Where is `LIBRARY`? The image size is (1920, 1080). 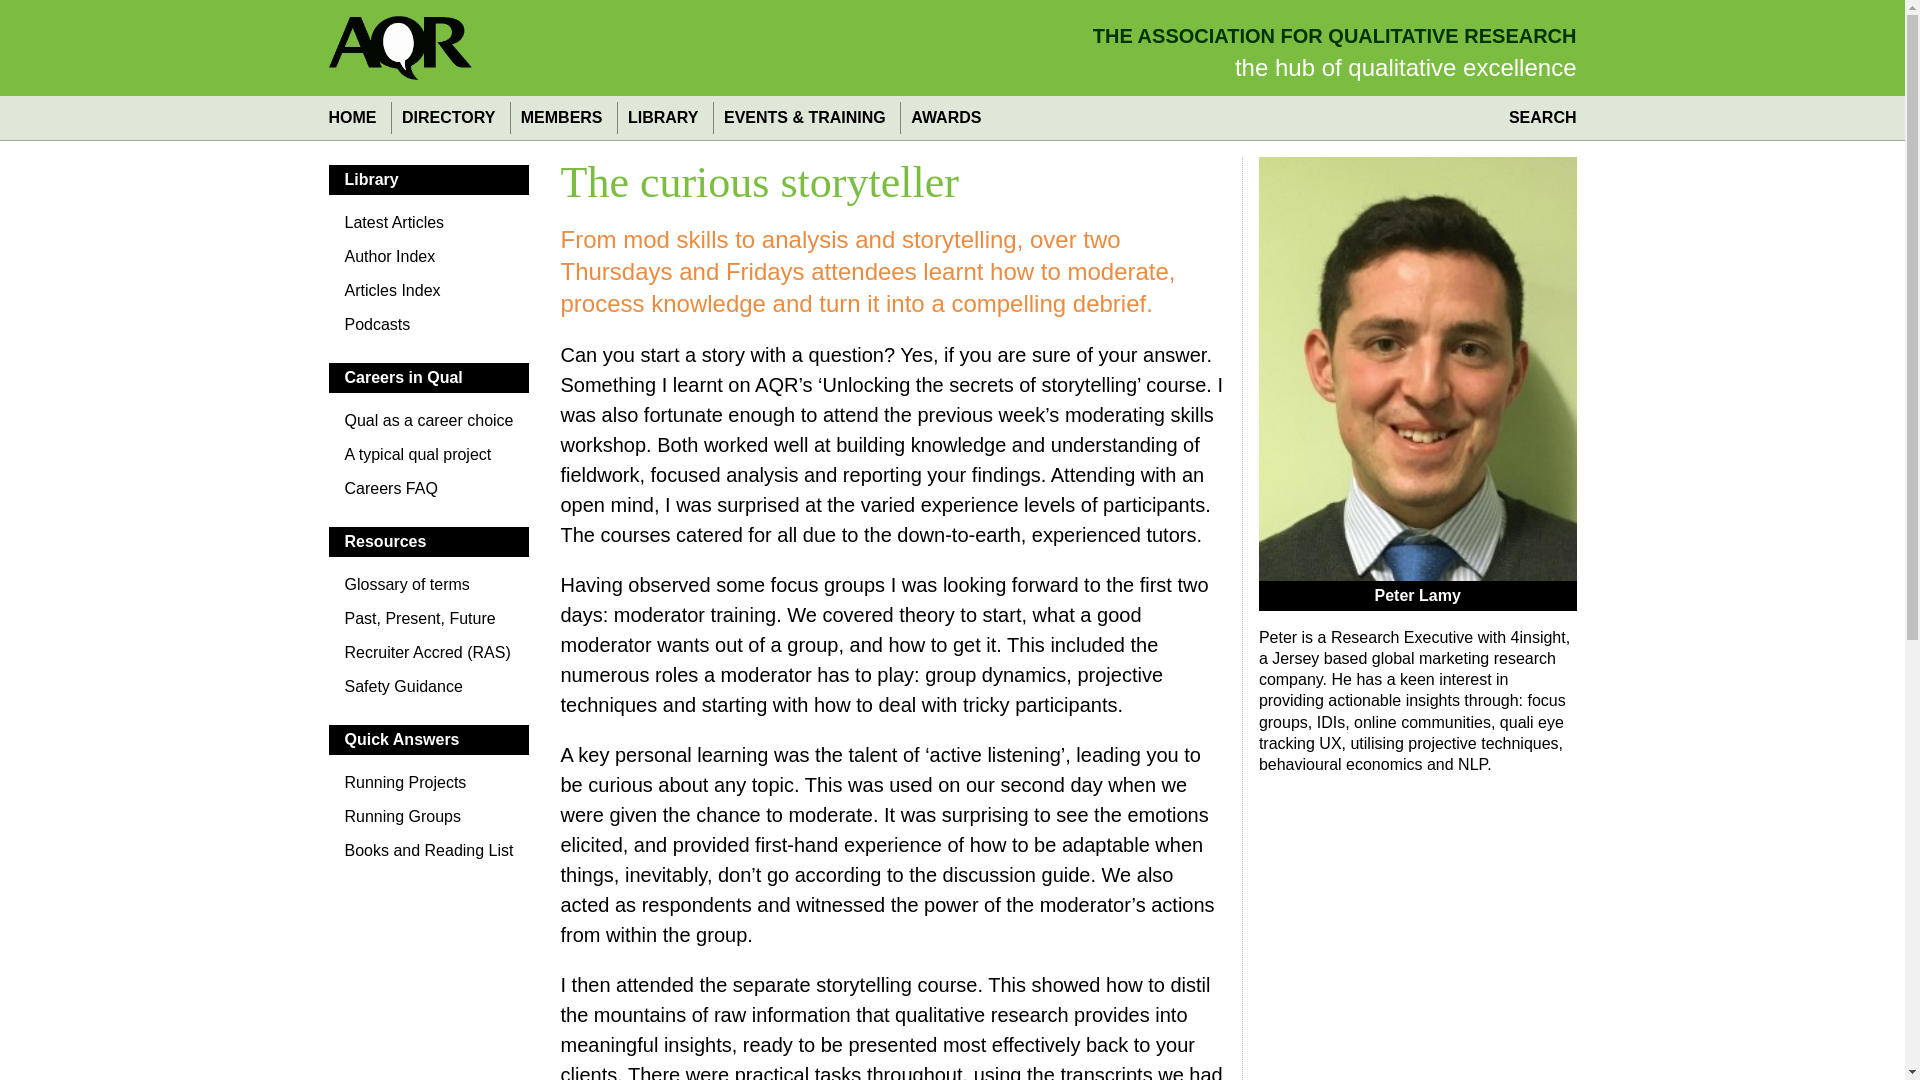 LIBRARY is located at coordinates (662, 117).